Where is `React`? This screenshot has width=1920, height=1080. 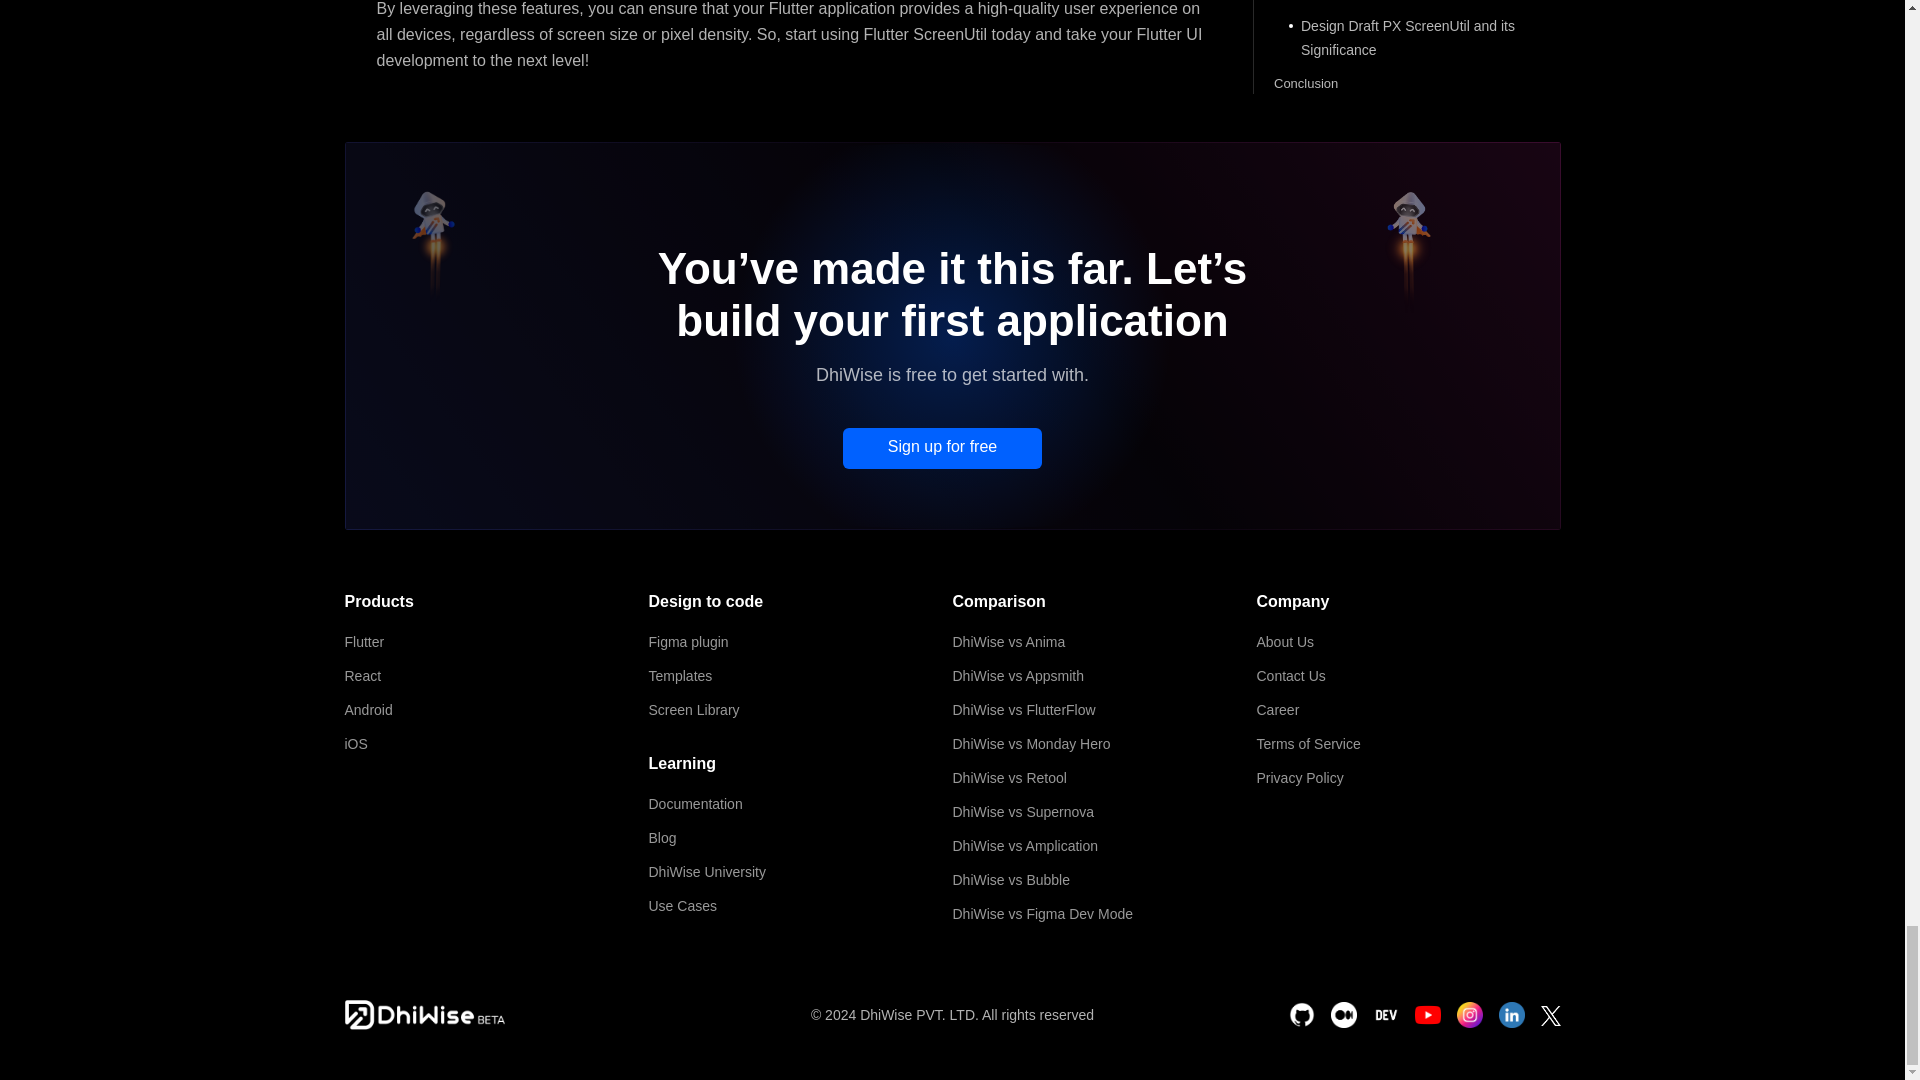 React is located at coordinates (496, 676).